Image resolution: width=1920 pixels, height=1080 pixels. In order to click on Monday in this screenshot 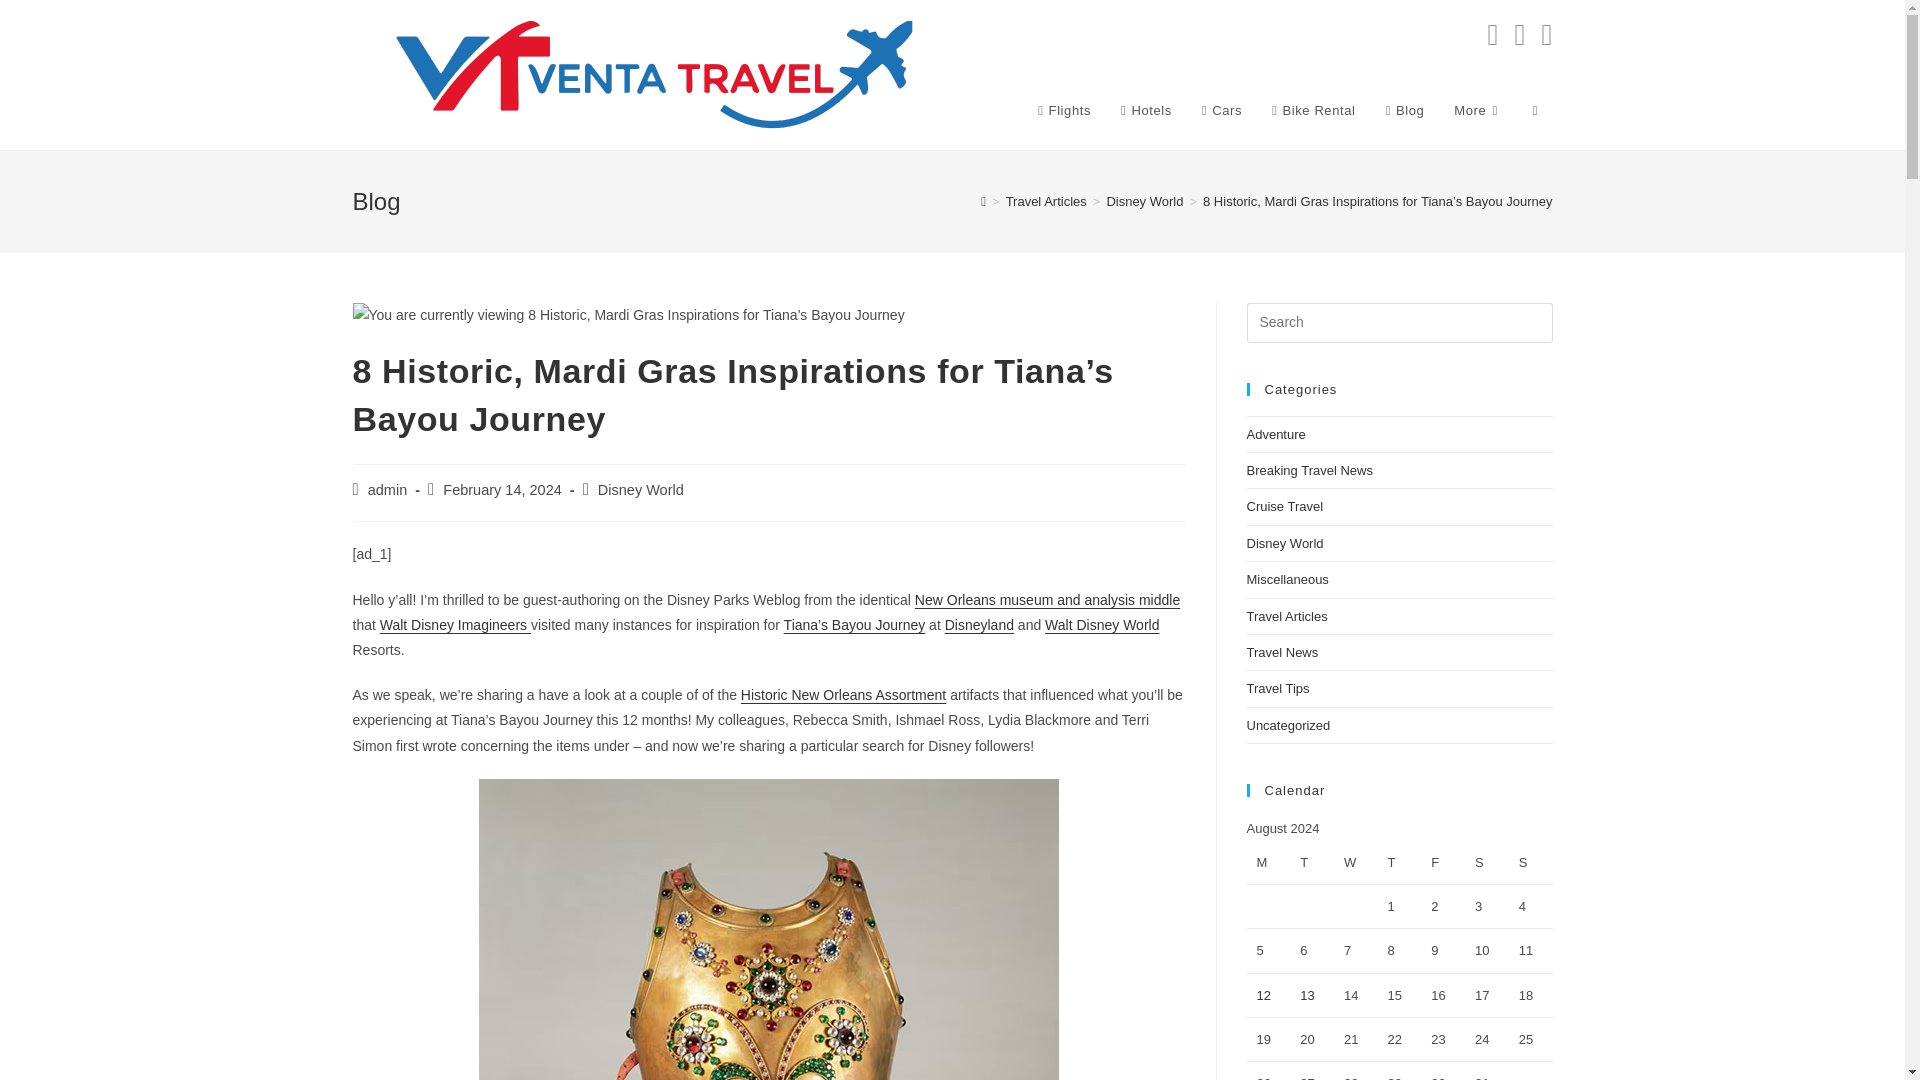, I will do `click(1268, 862)`.